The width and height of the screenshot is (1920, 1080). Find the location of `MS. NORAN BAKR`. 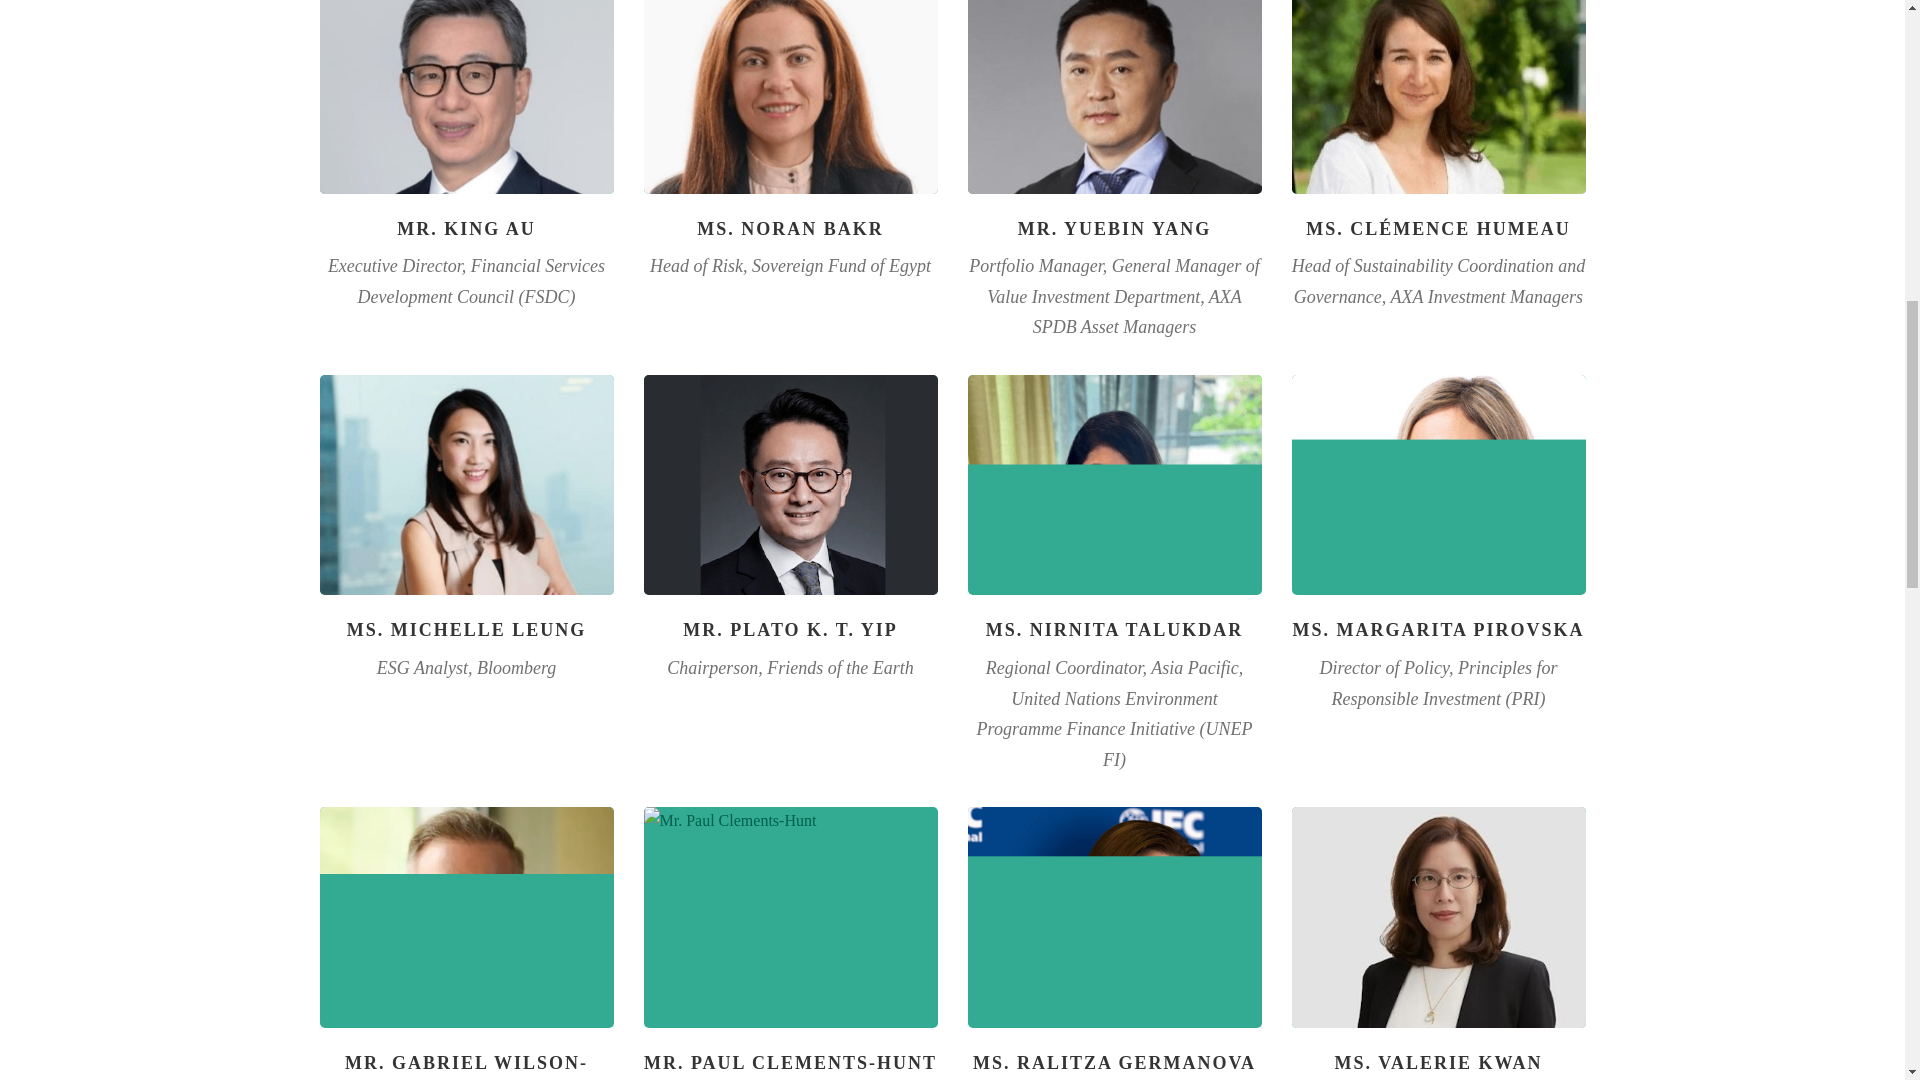

MS. NORAN BAKR is located at coordinates (790, 228).